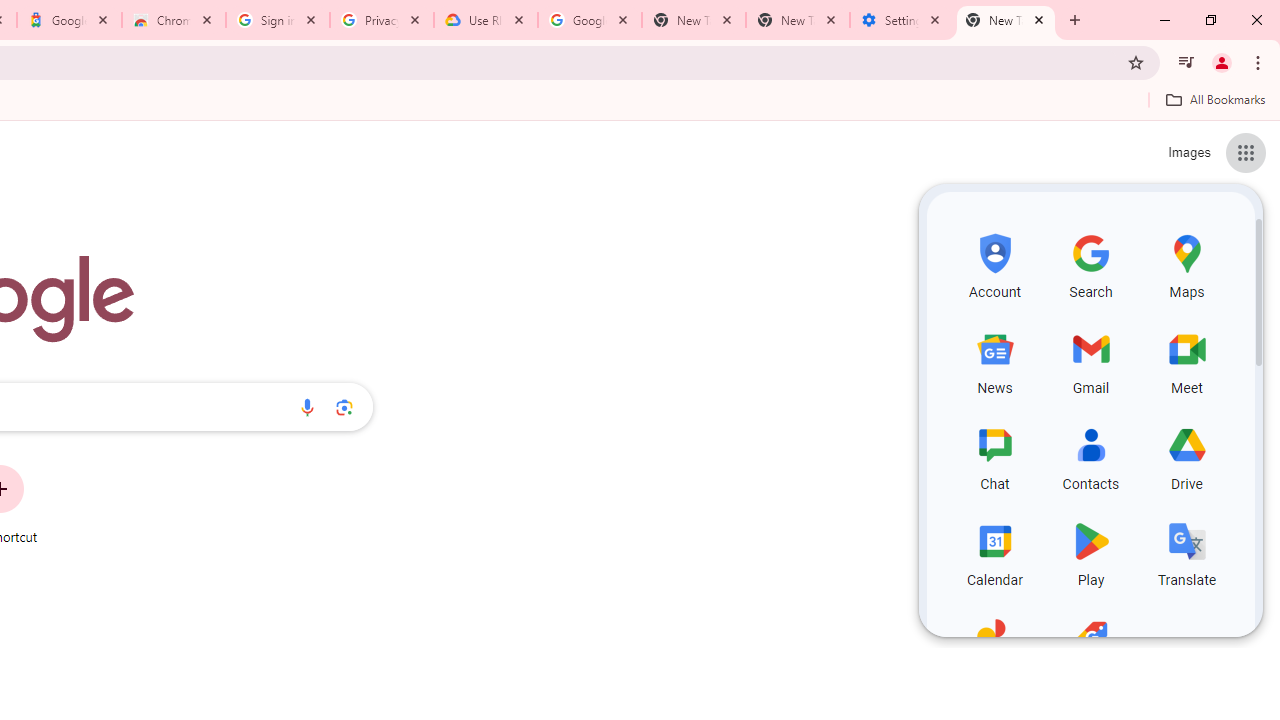  What do you see at coordinates (798, 20) in the screenshot?
I see `New Tab` at bounding box center [798, 20].